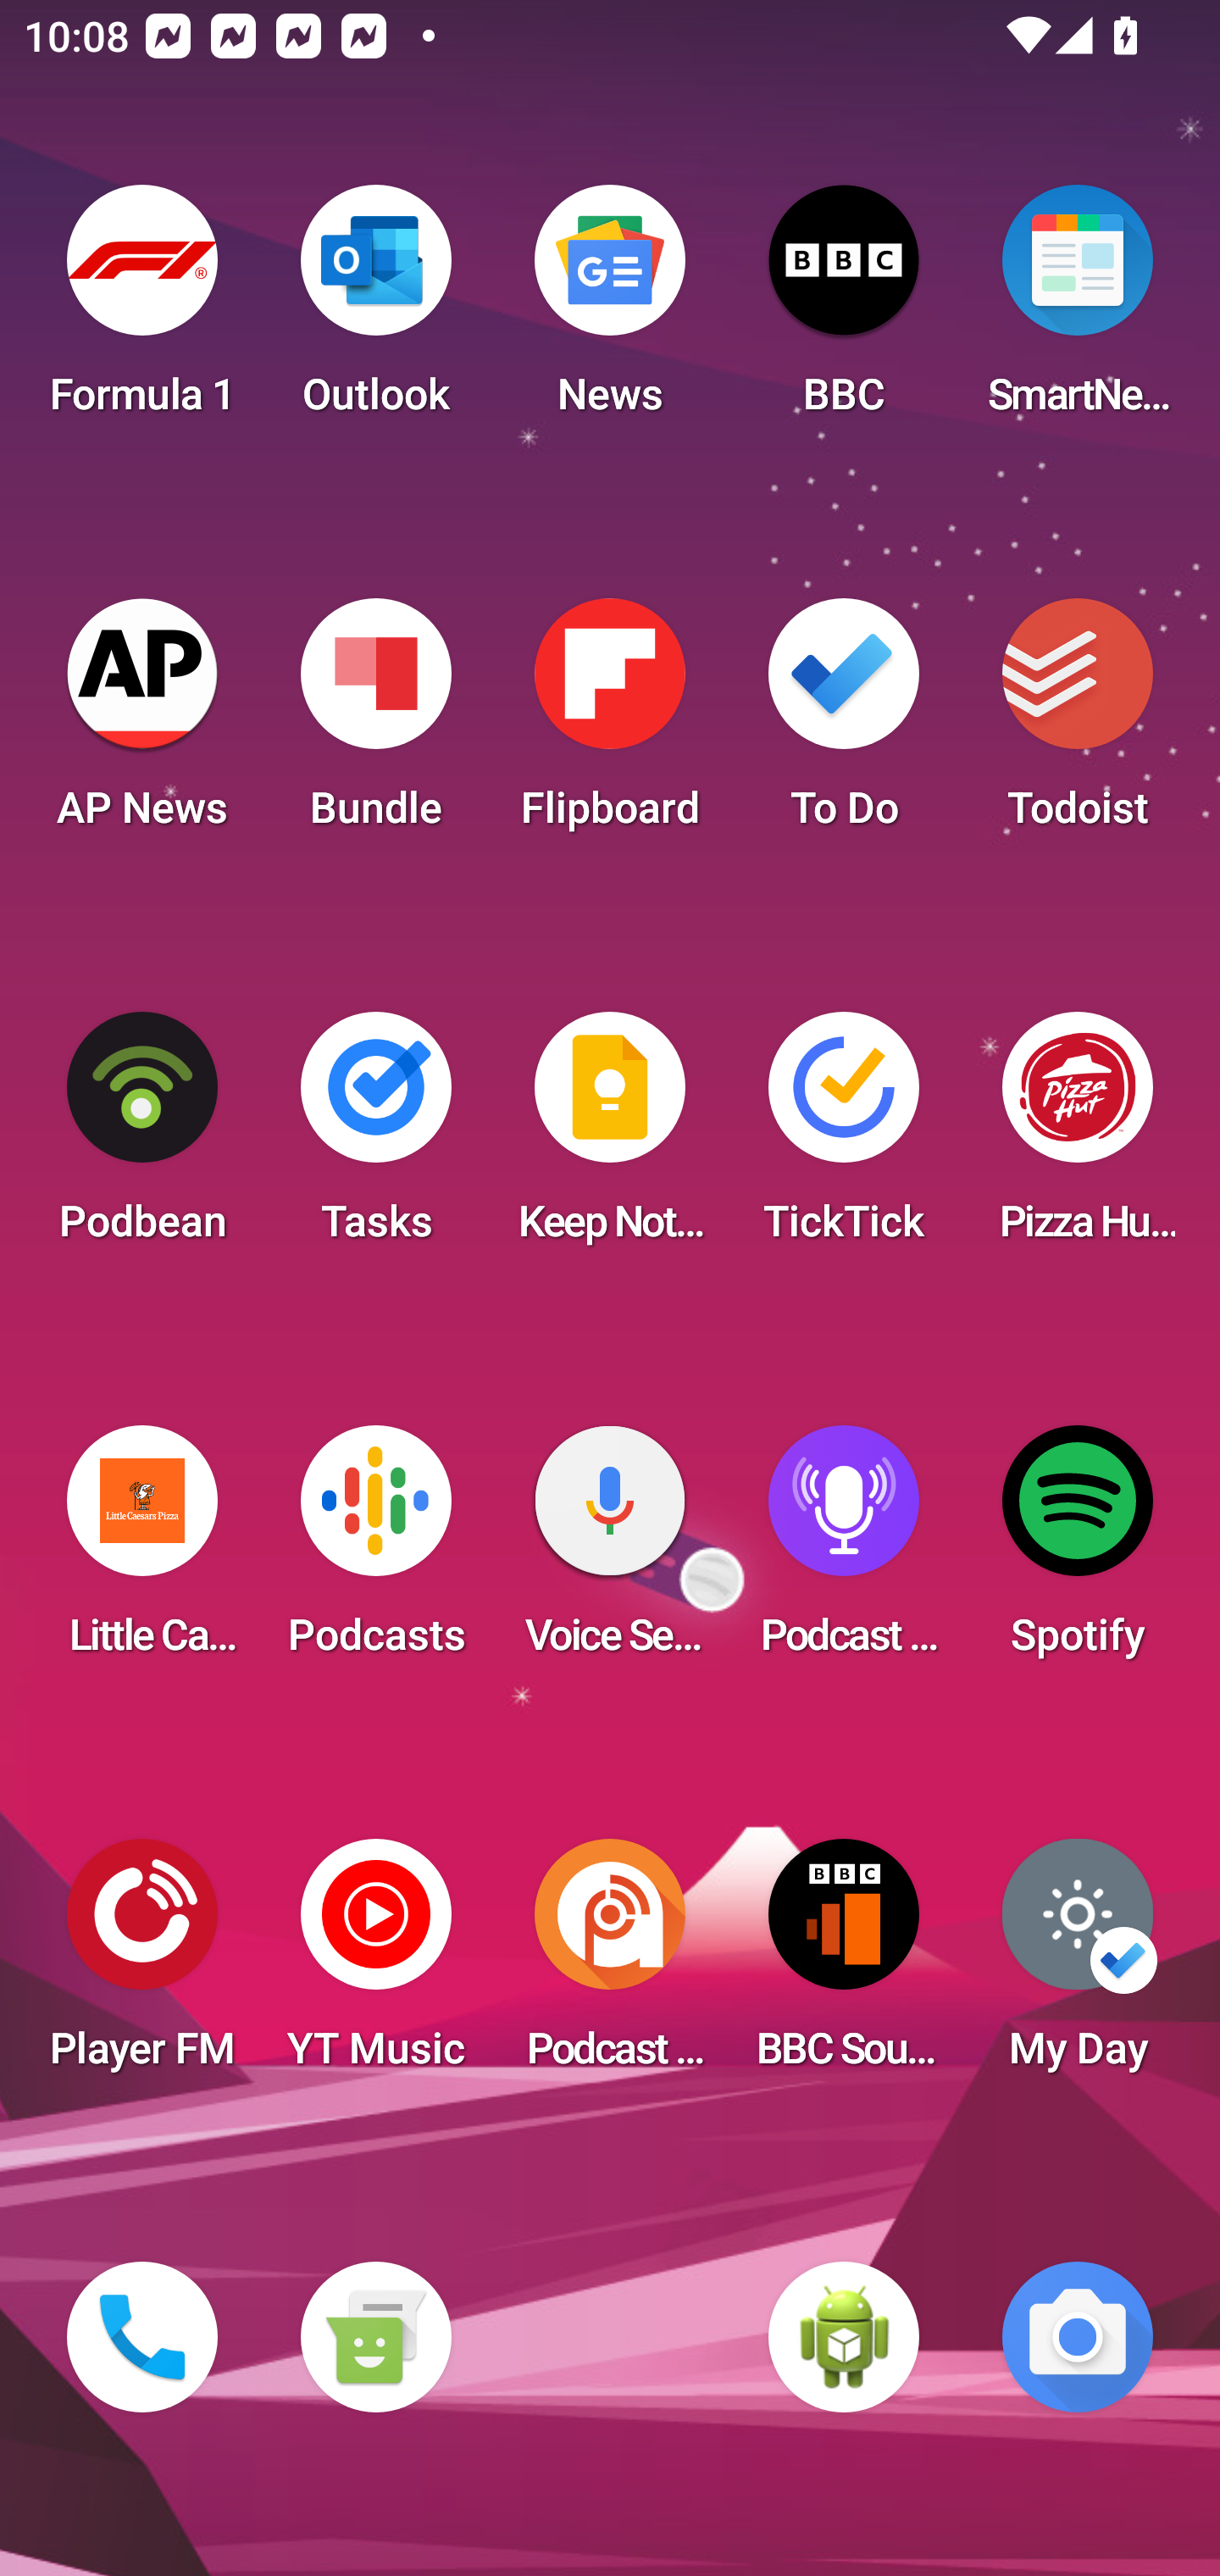  What do you see at coordinates (375, 1551) in the screenshot?
I see `Podcasts` at bounding box center [375, 1551].